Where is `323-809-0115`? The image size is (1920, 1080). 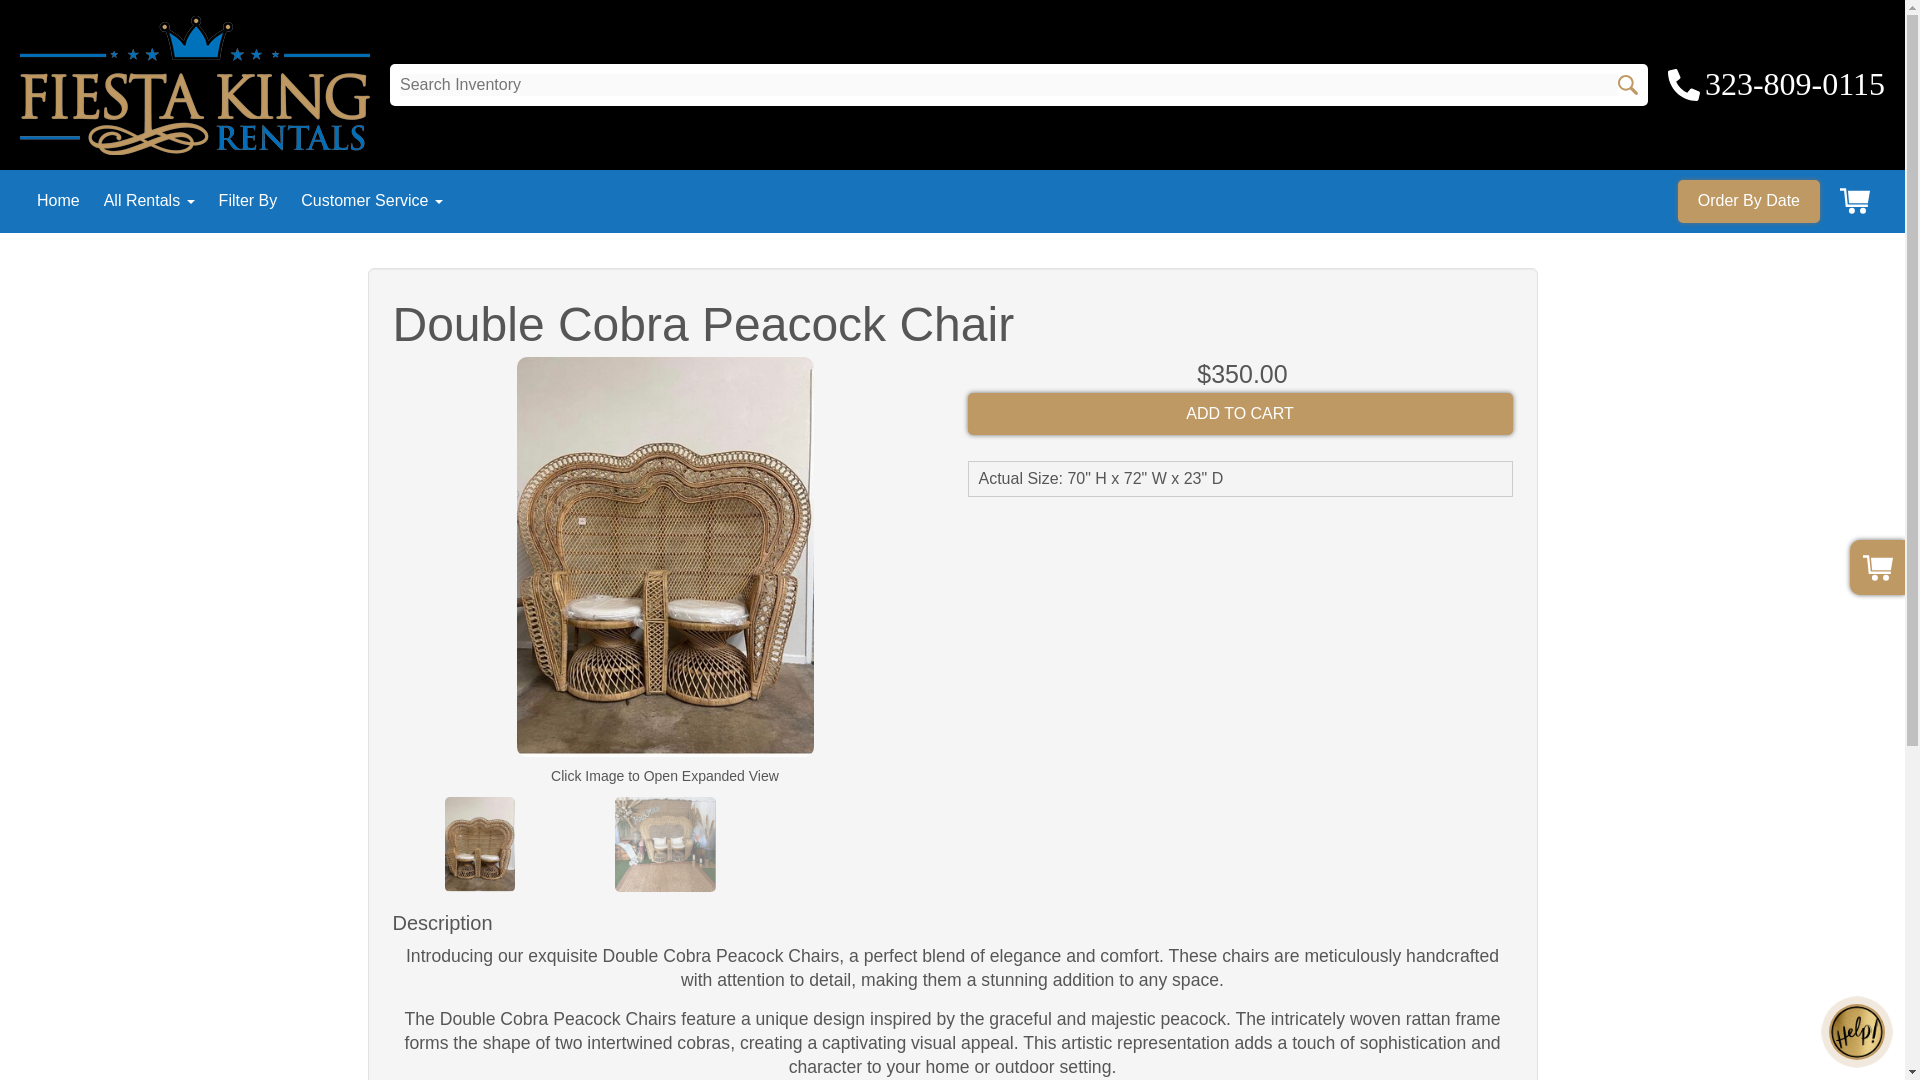
323-809-0115 is located at coordinates (1776, 84).